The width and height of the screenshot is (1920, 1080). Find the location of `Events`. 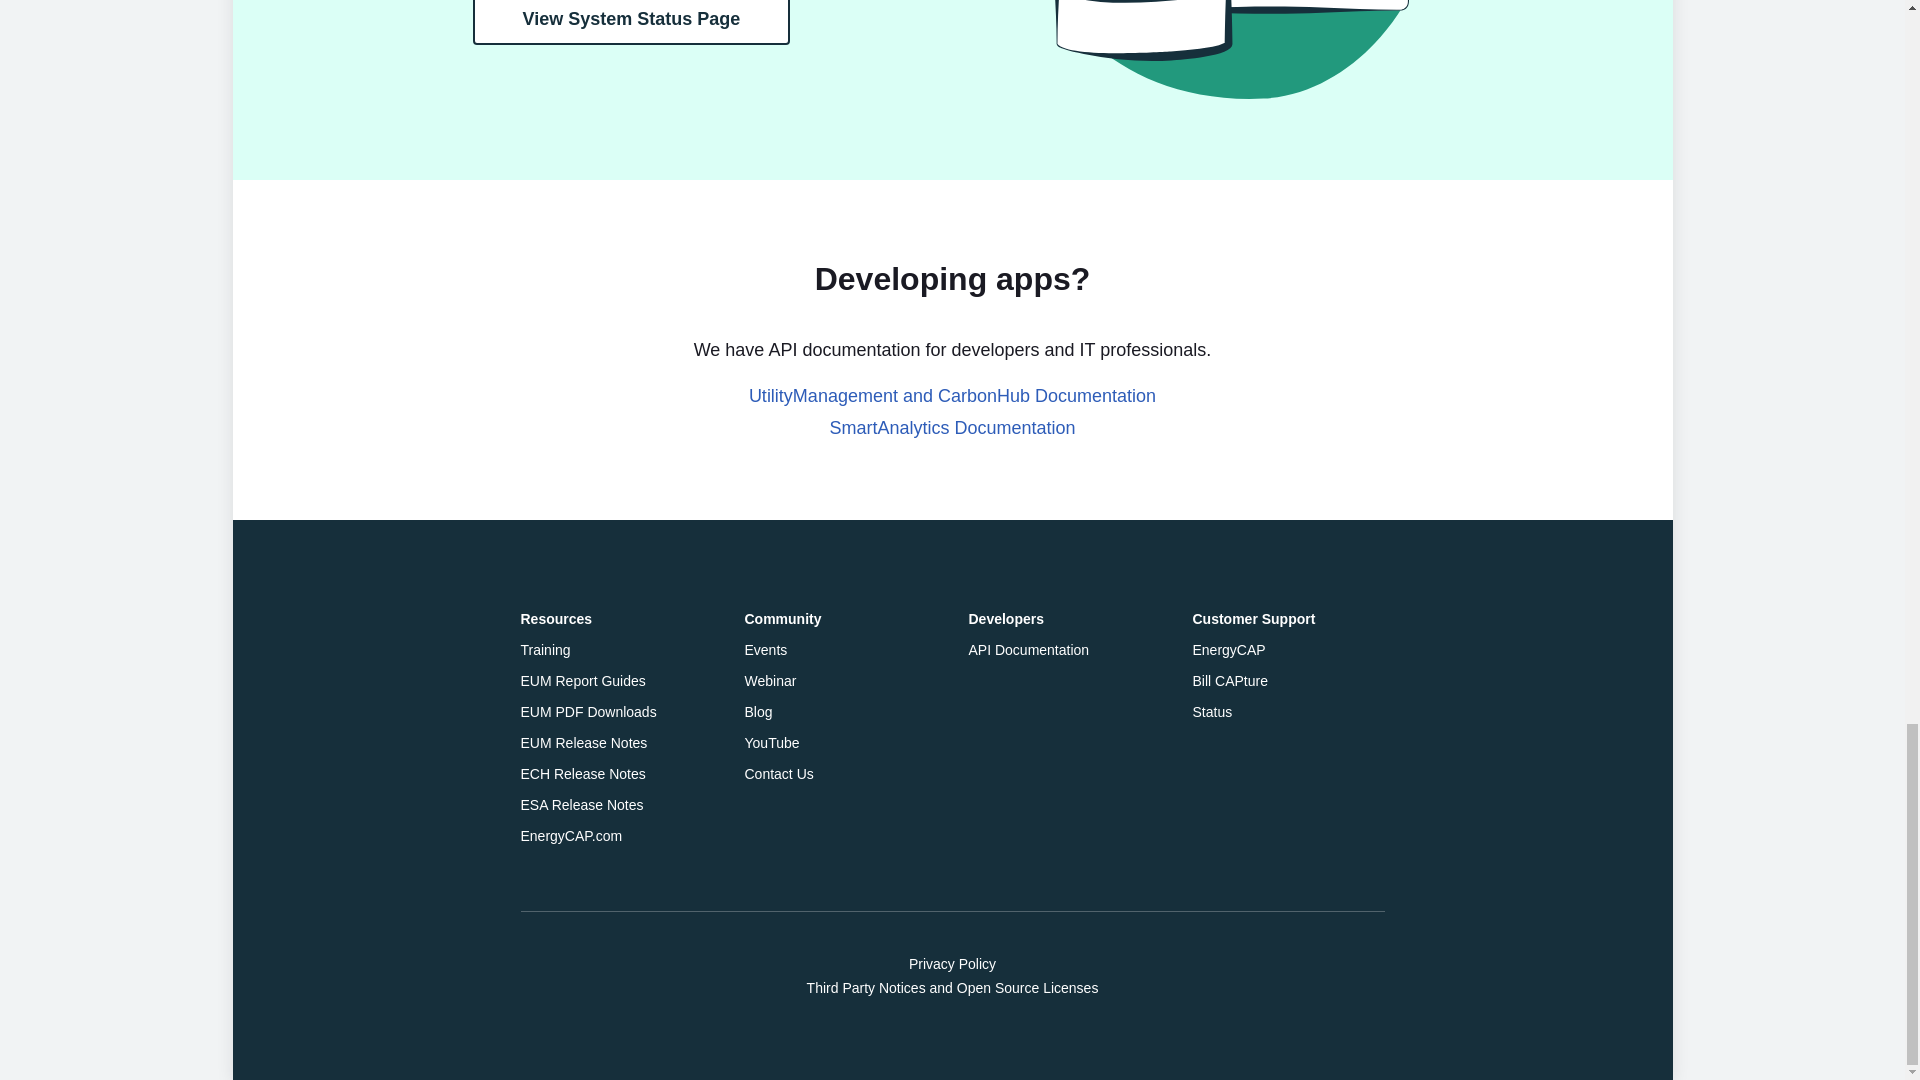

Events is located at coordinates (766, 649).